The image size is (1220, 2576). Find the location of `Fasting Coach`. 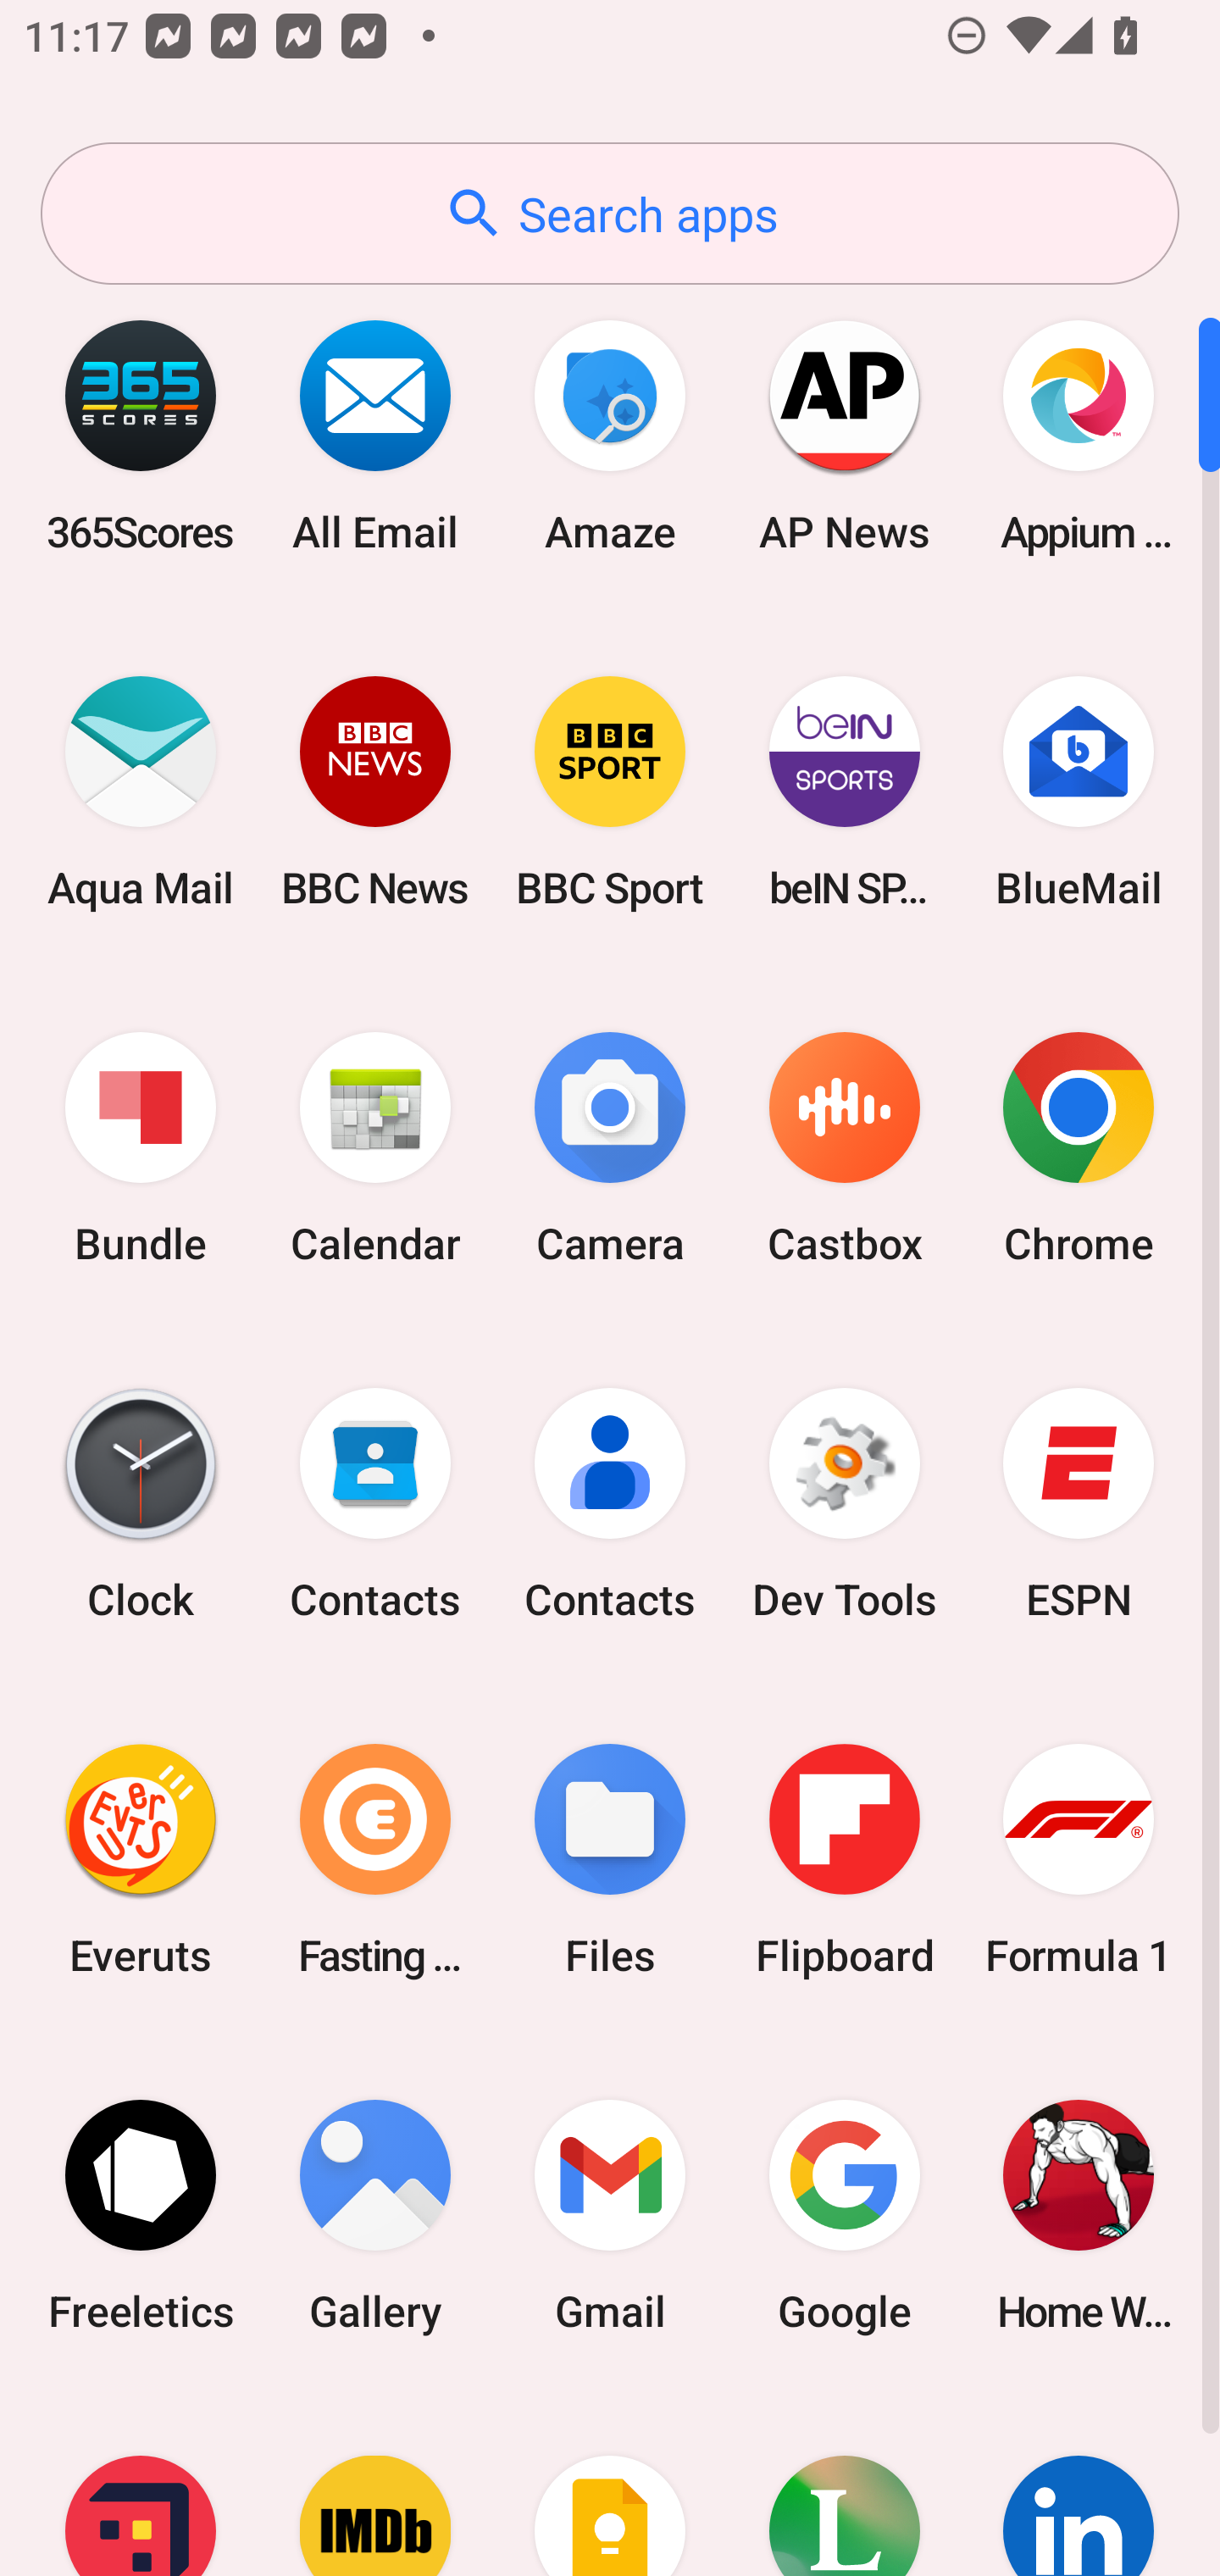

Fasting Coach is located at coordinates (375, 1859).